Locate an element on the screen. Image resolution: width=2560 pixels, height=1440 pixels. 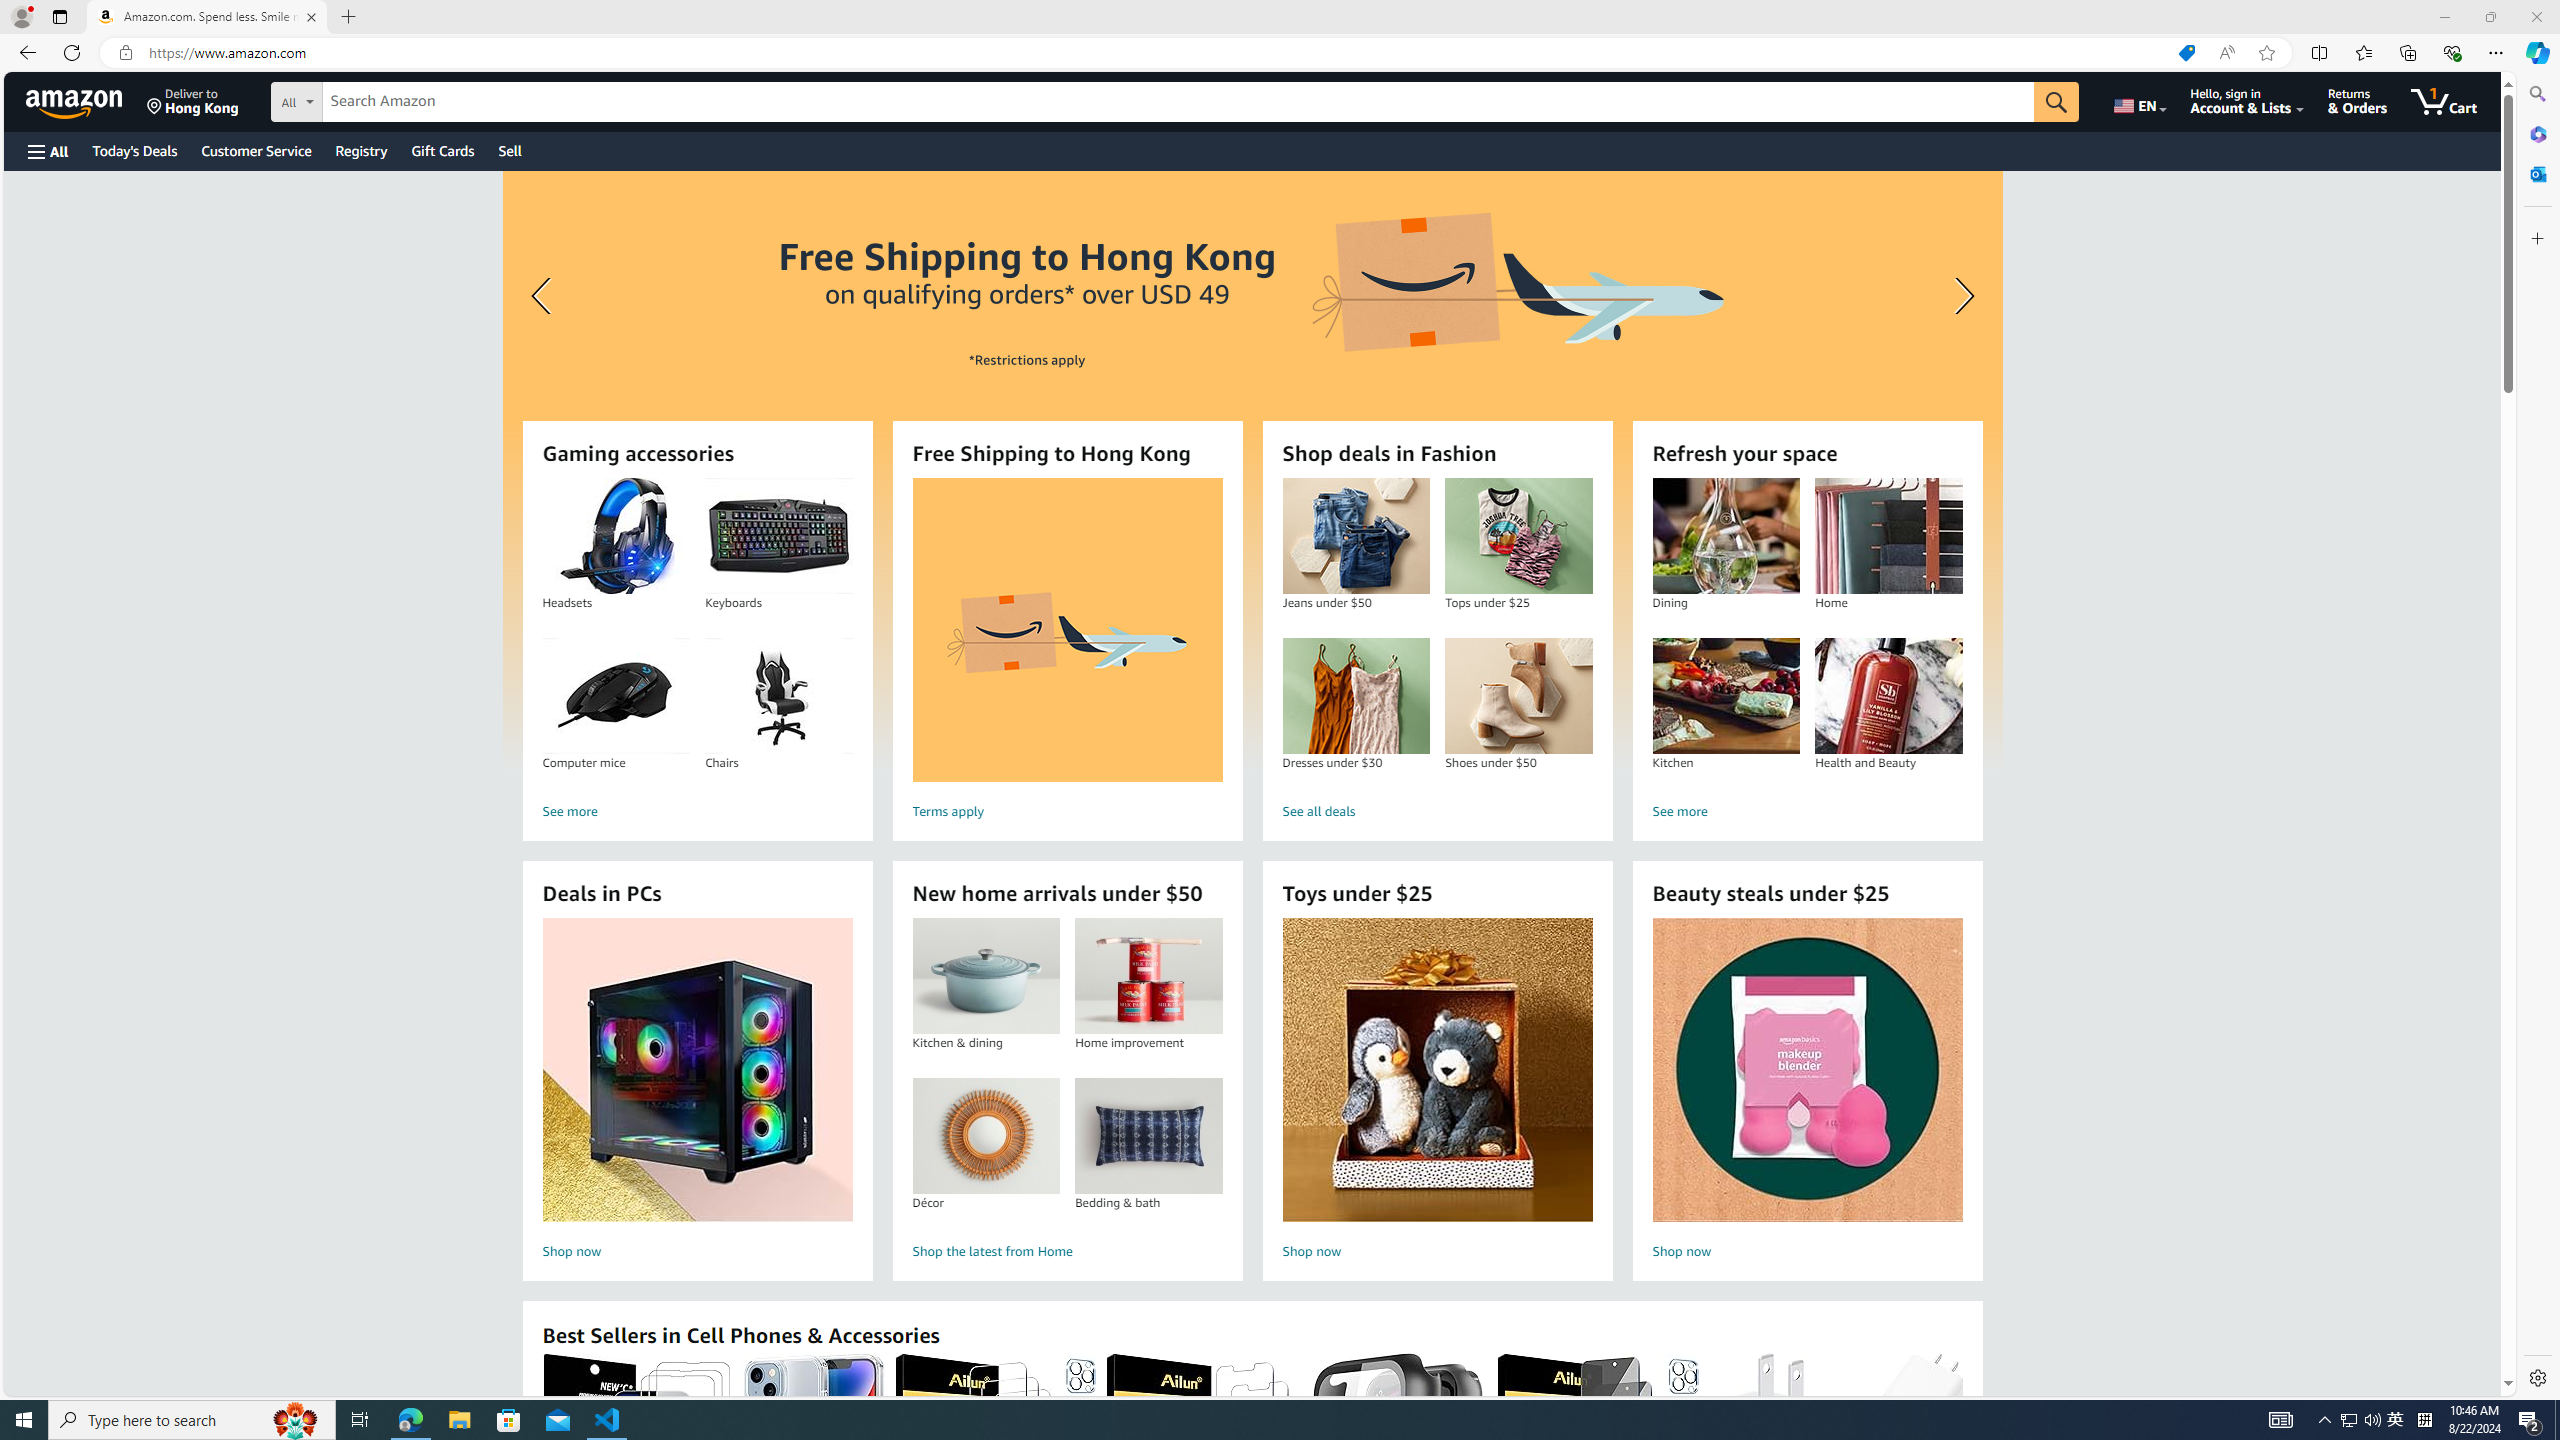
Toggle Replace is located at coordinates (2005, 108).